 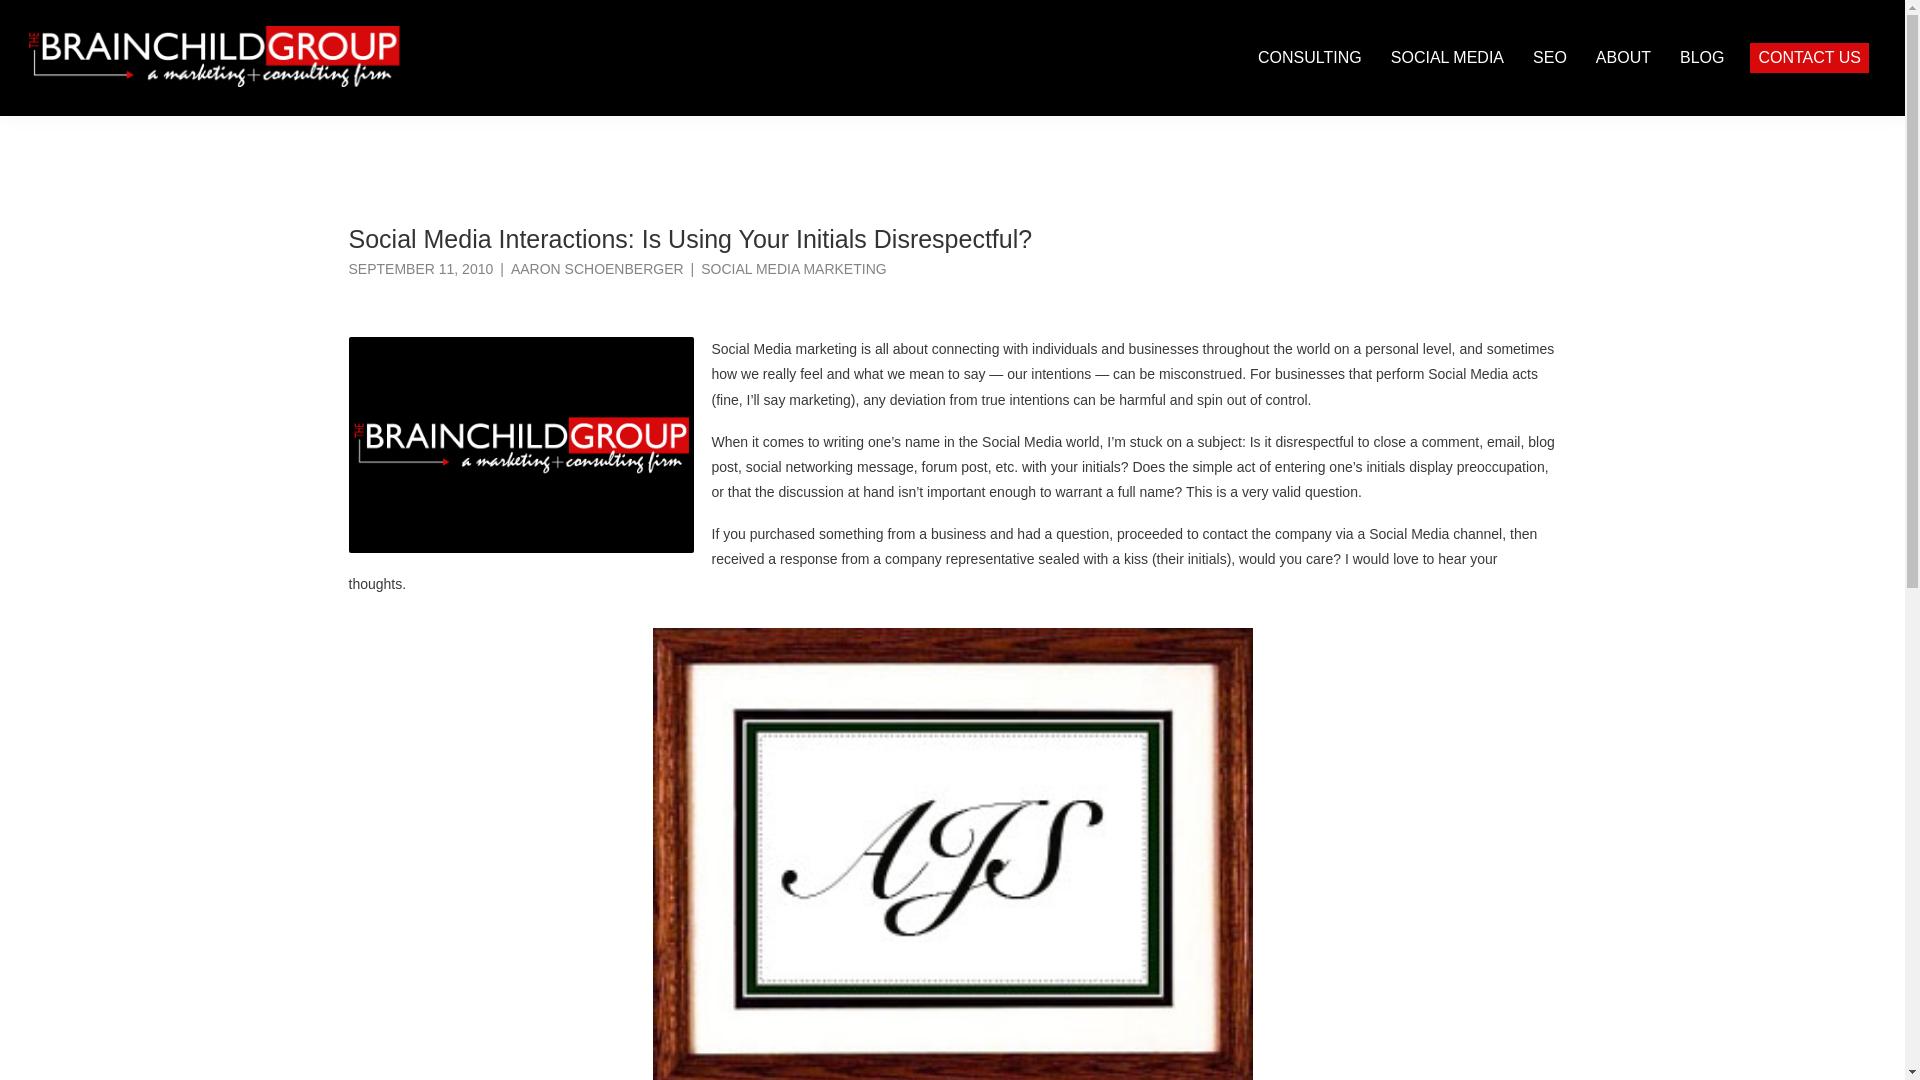 I want to click on SEO, so click(x=1549, y=57).